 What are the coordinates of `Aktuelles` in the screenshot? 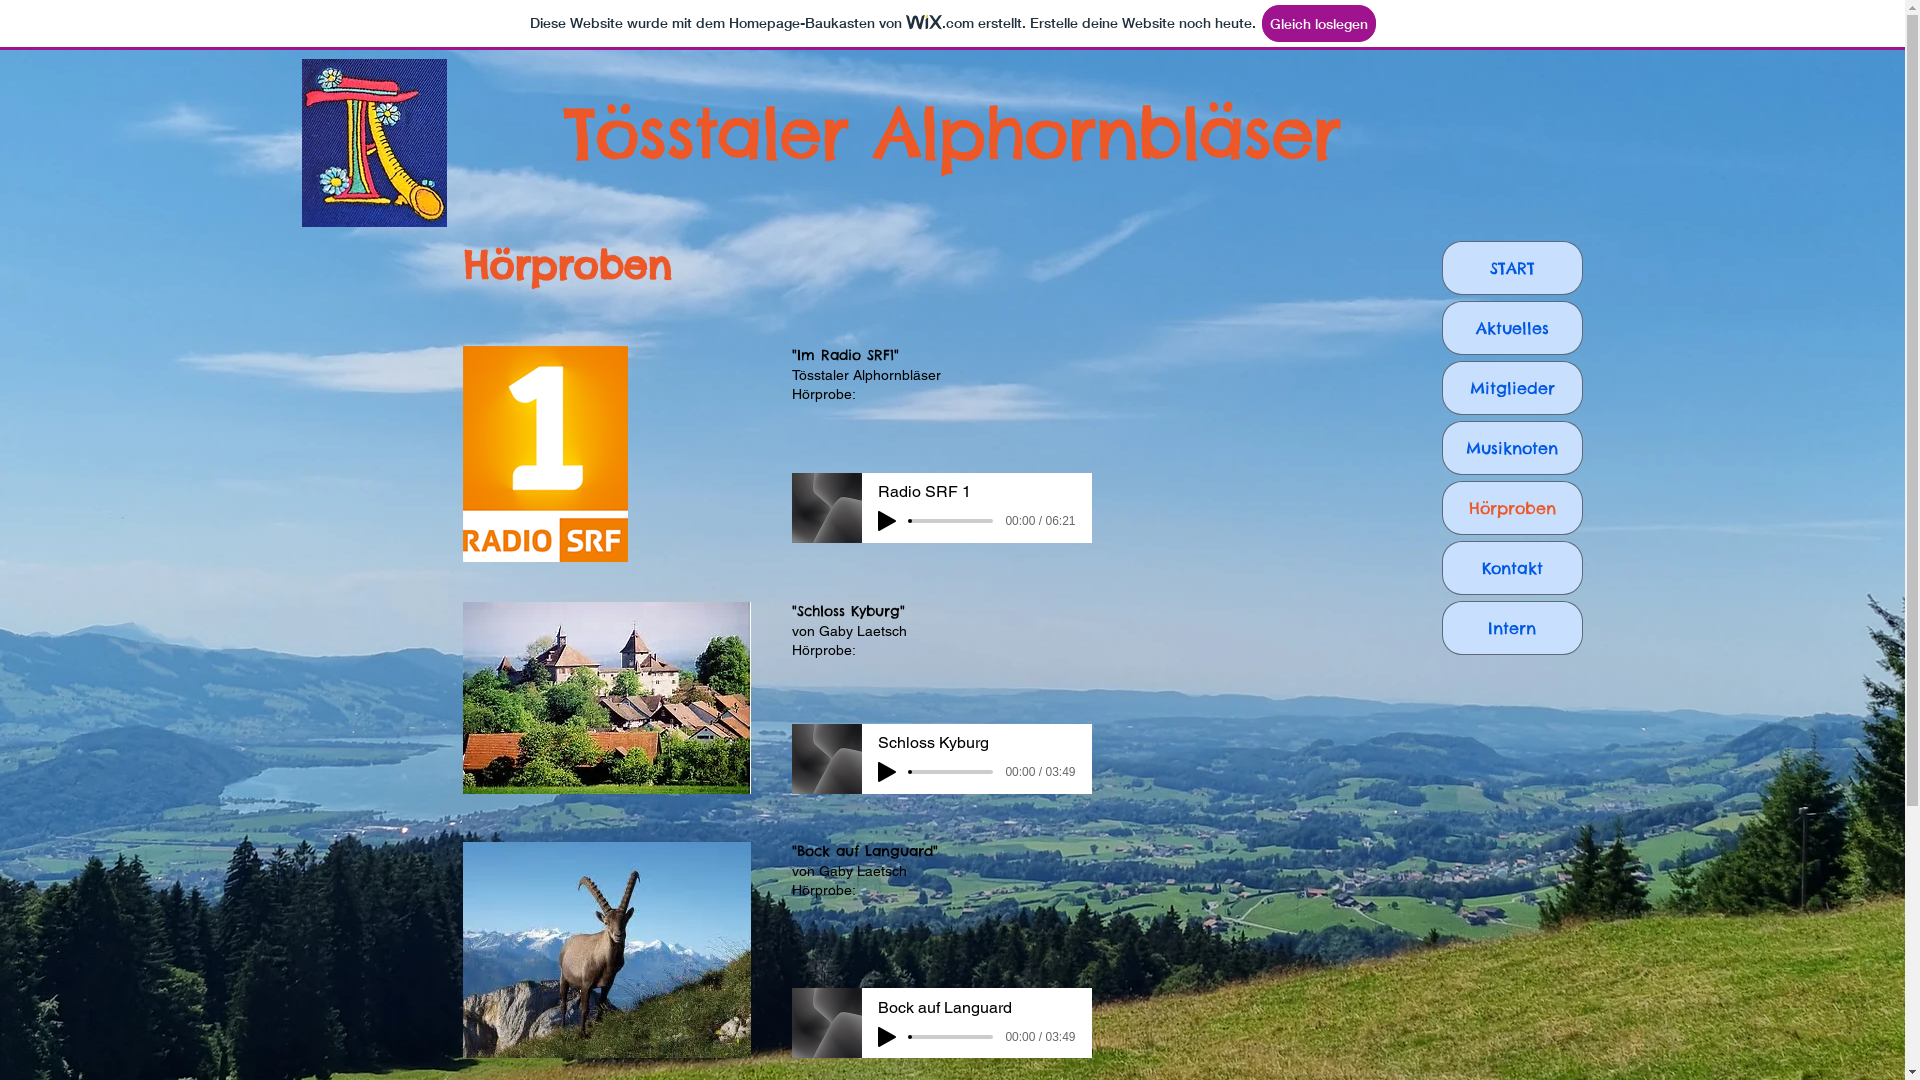 It's located at (1512, 328).